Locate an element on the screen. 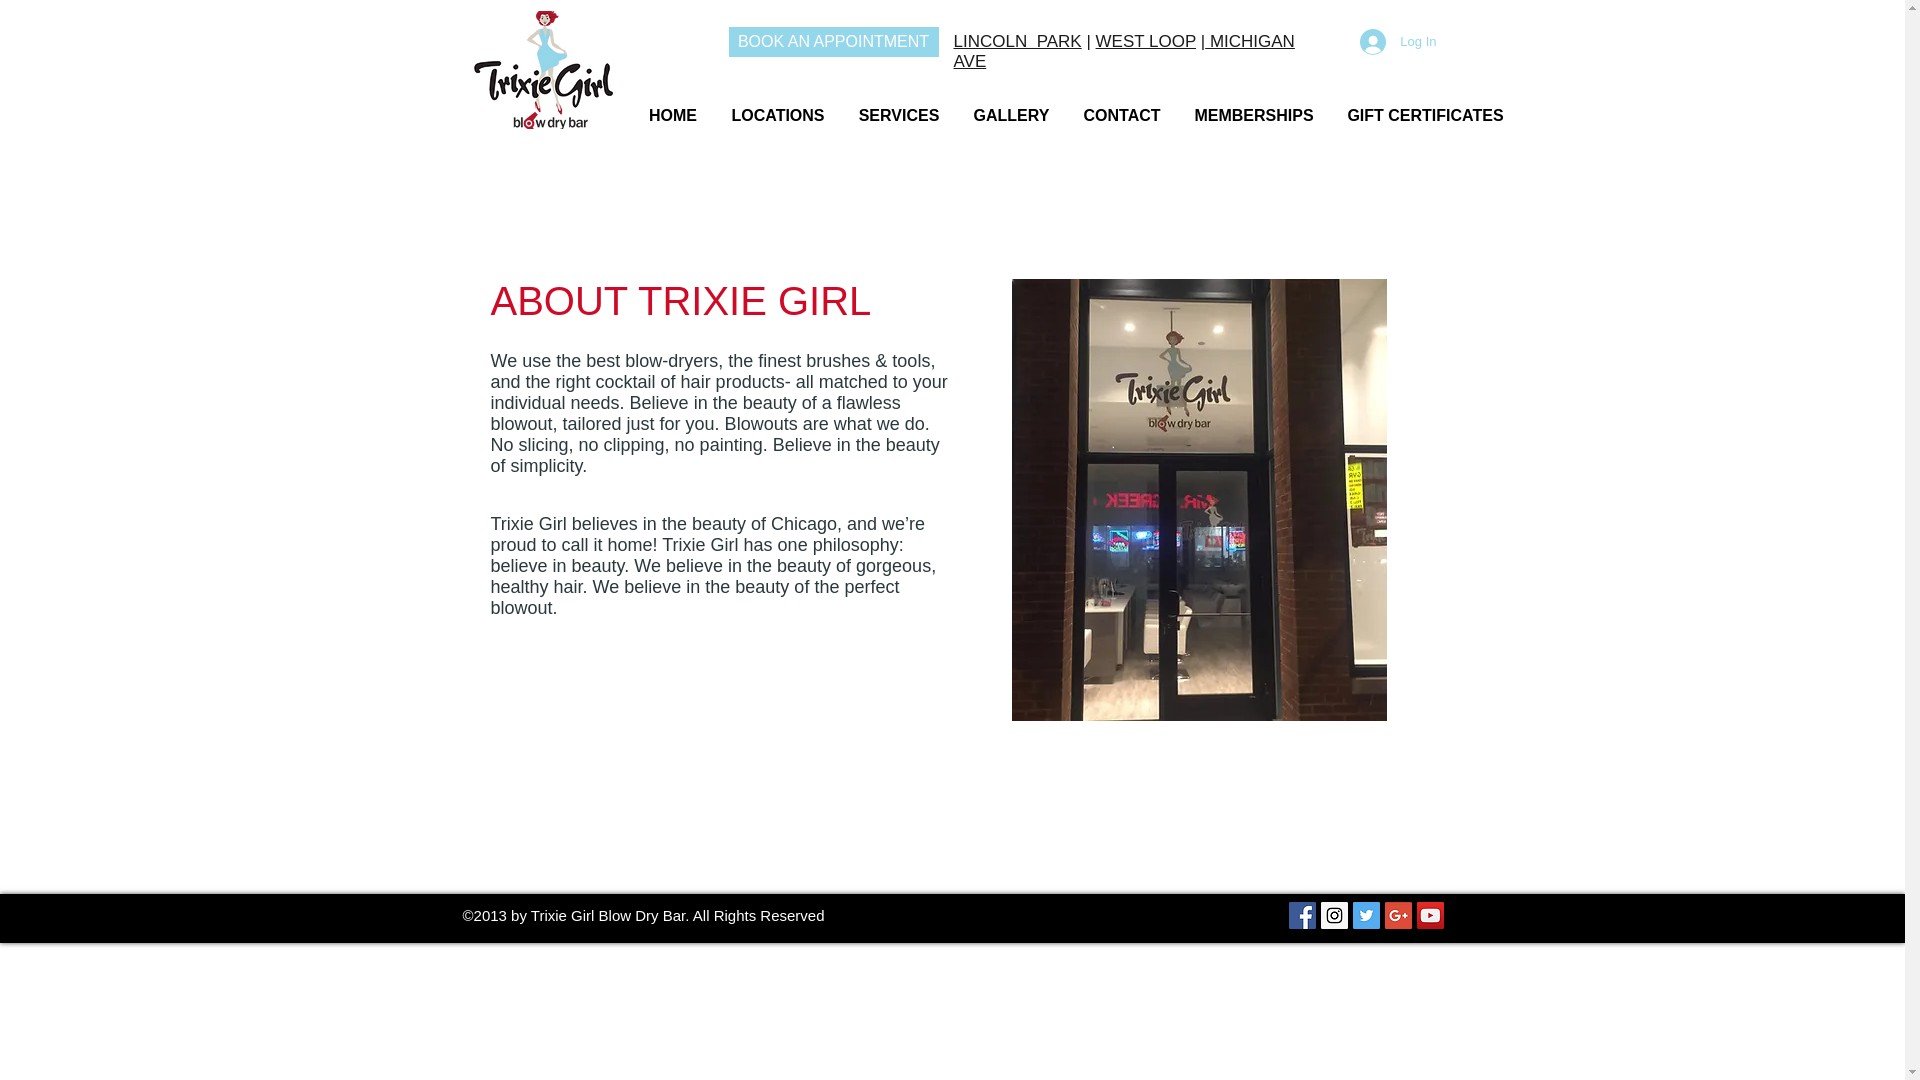 The width and height of the screenshot is (1920, 1080). WEST LOOP is located at coordinates (1146, 41).